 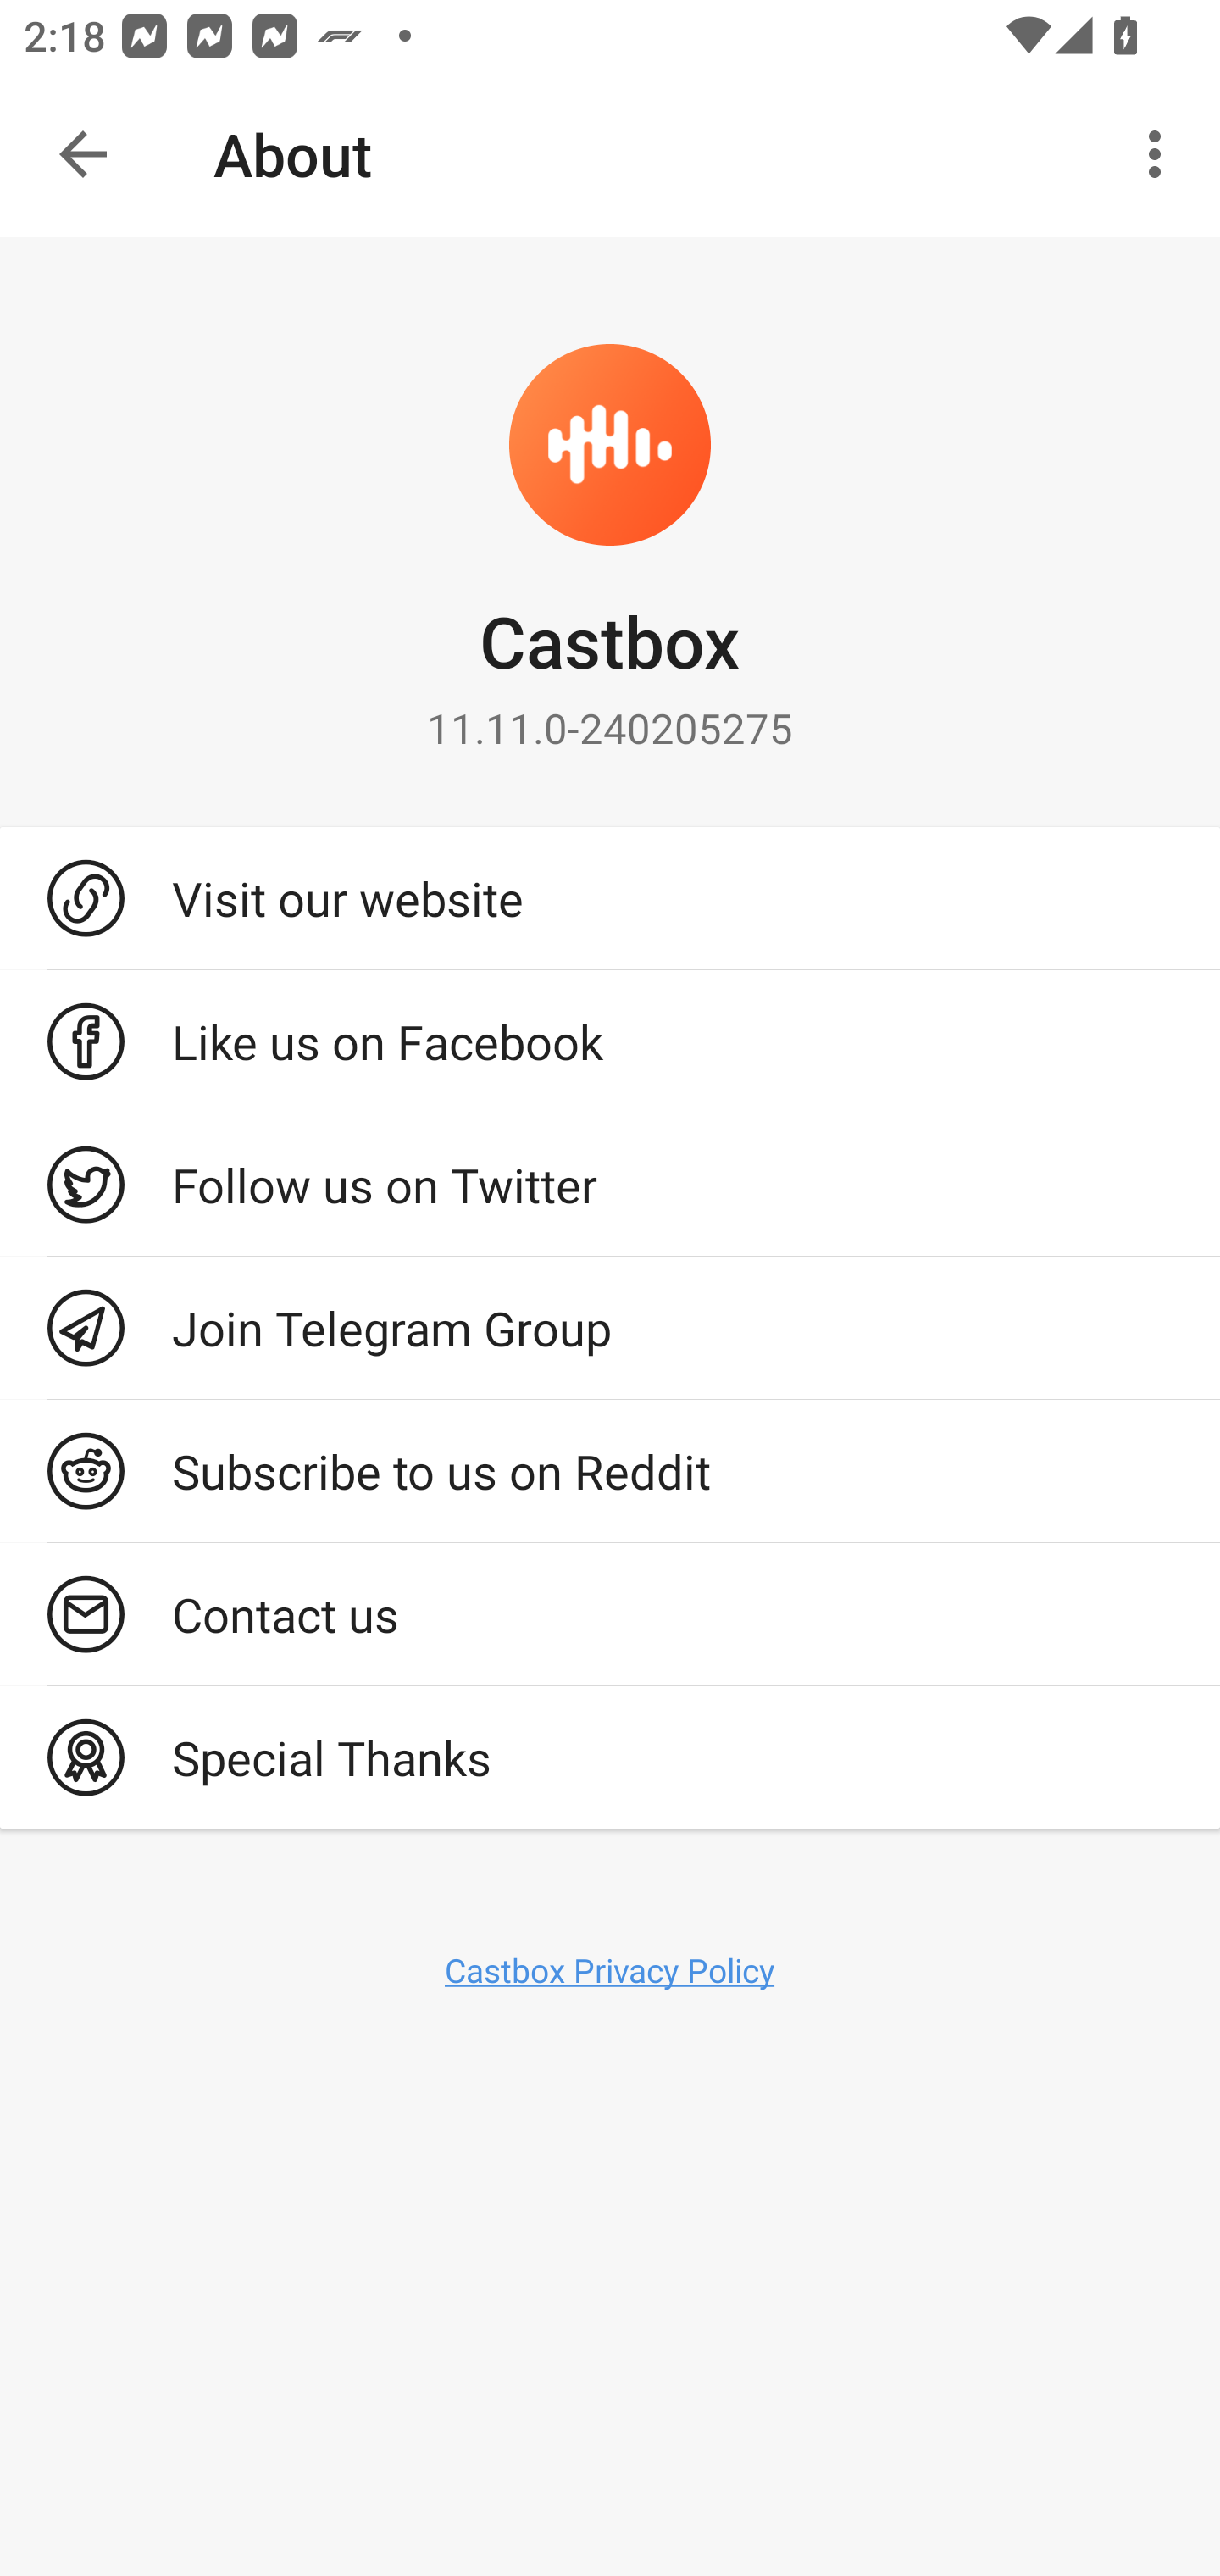 I want to click on  Special Thanks, so click(x=610, y=1757).